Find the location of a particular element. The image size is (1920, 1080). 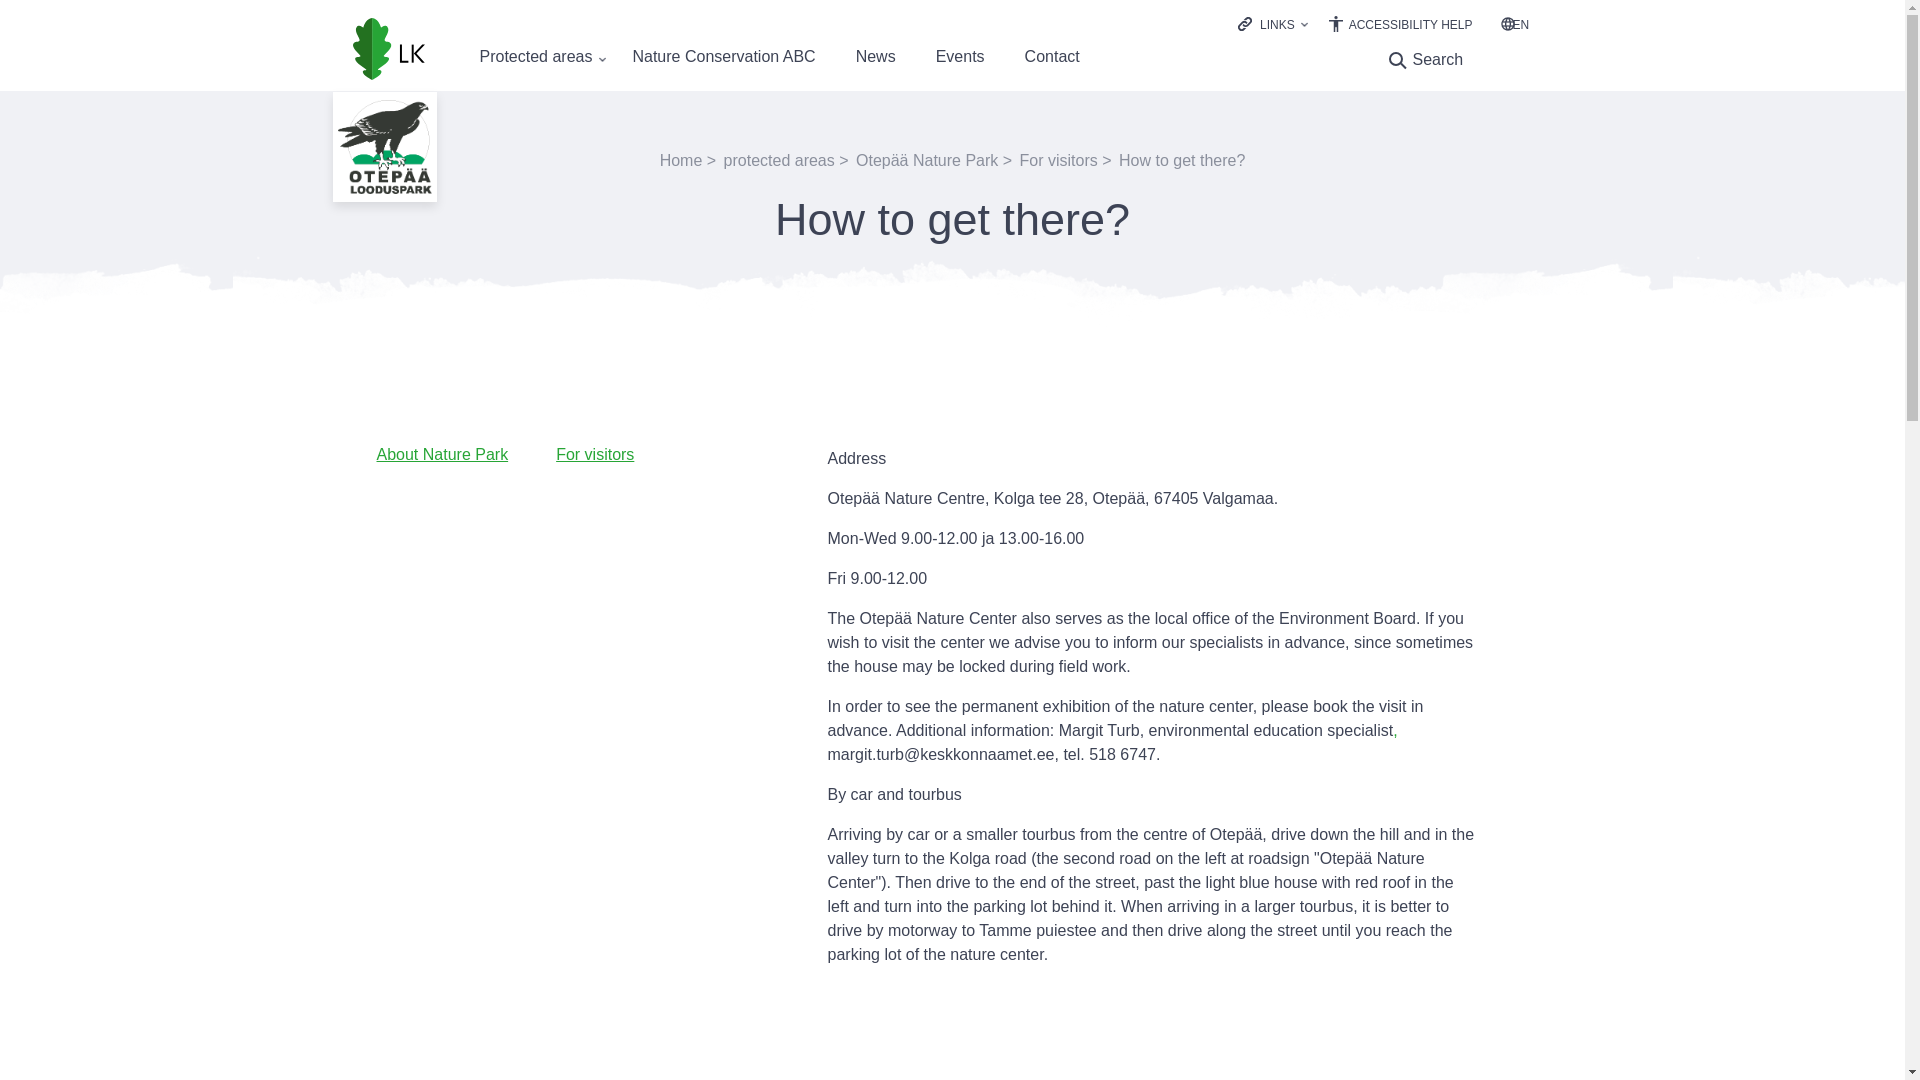

LINKS is located at coordinates (1276, 25).